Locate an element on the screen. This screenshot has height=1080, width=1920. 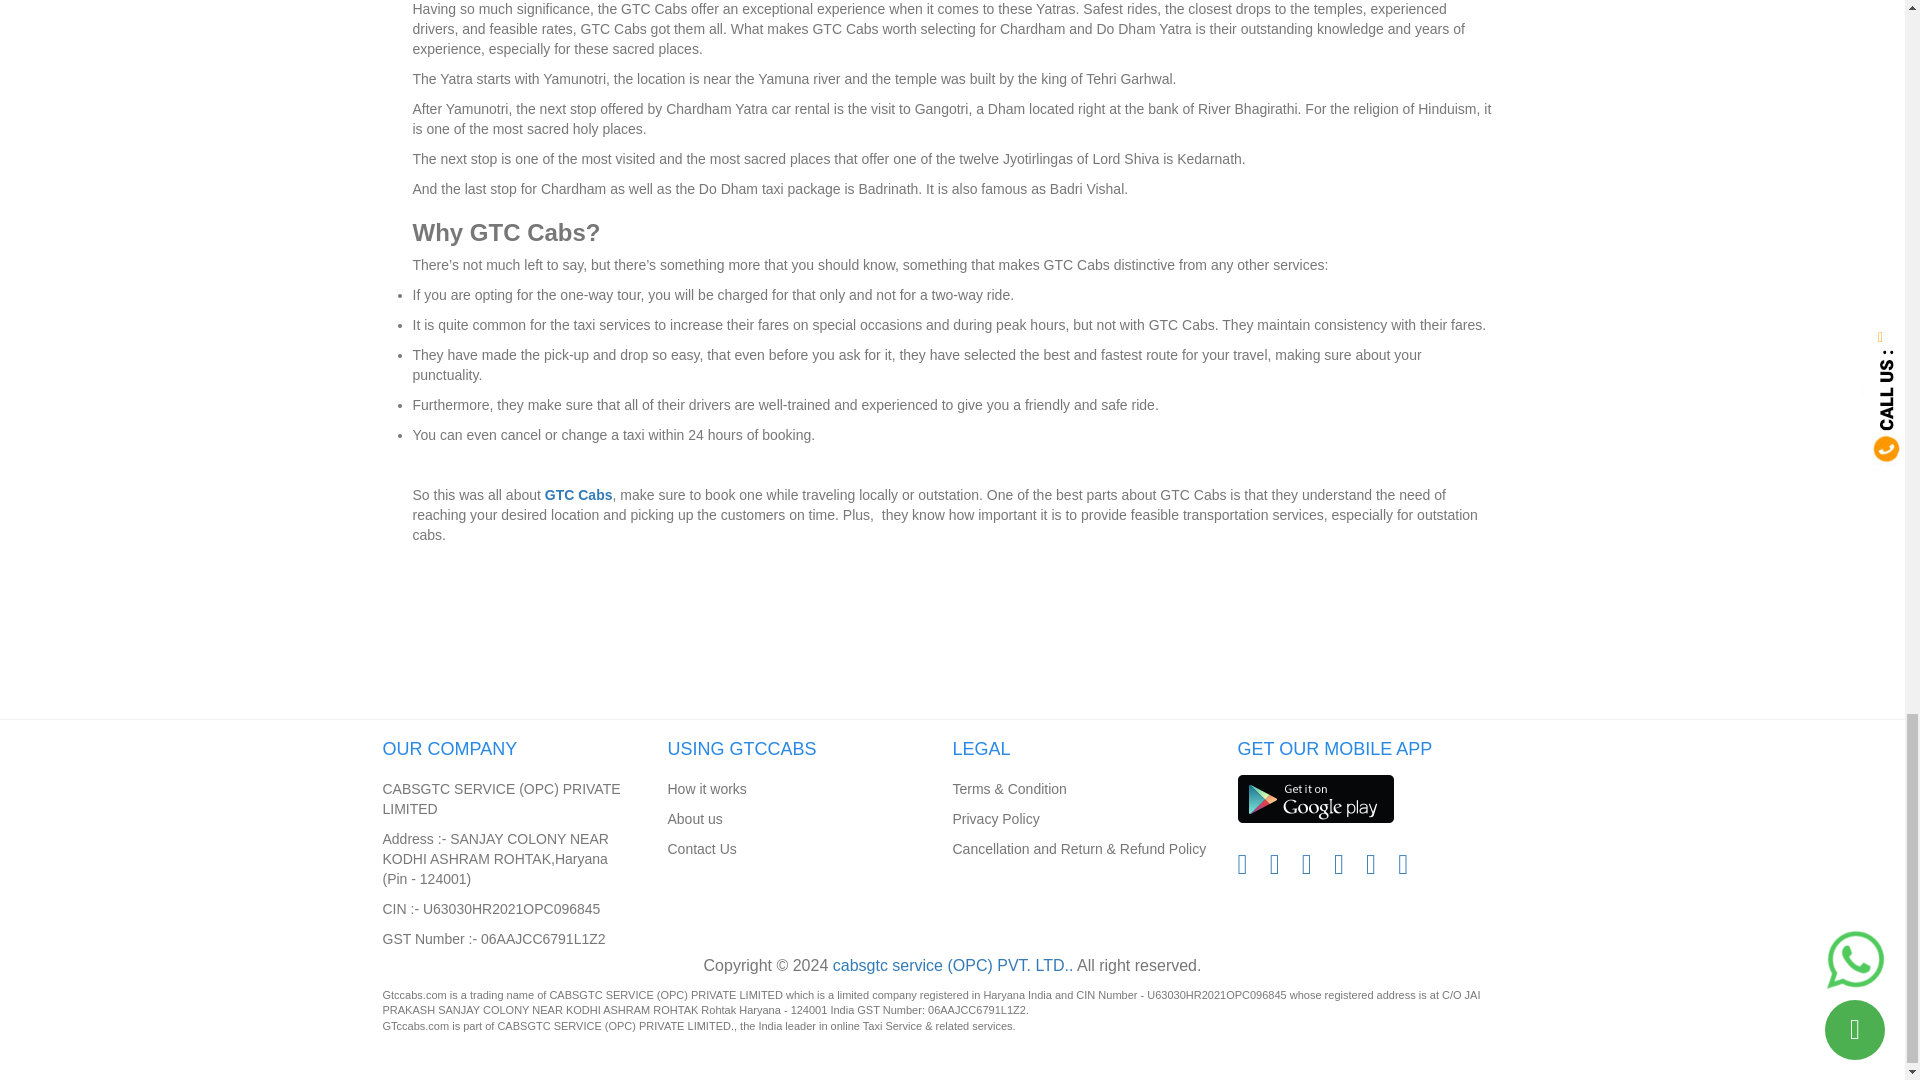
Privacy Policy is located at coordinates (995, 818).